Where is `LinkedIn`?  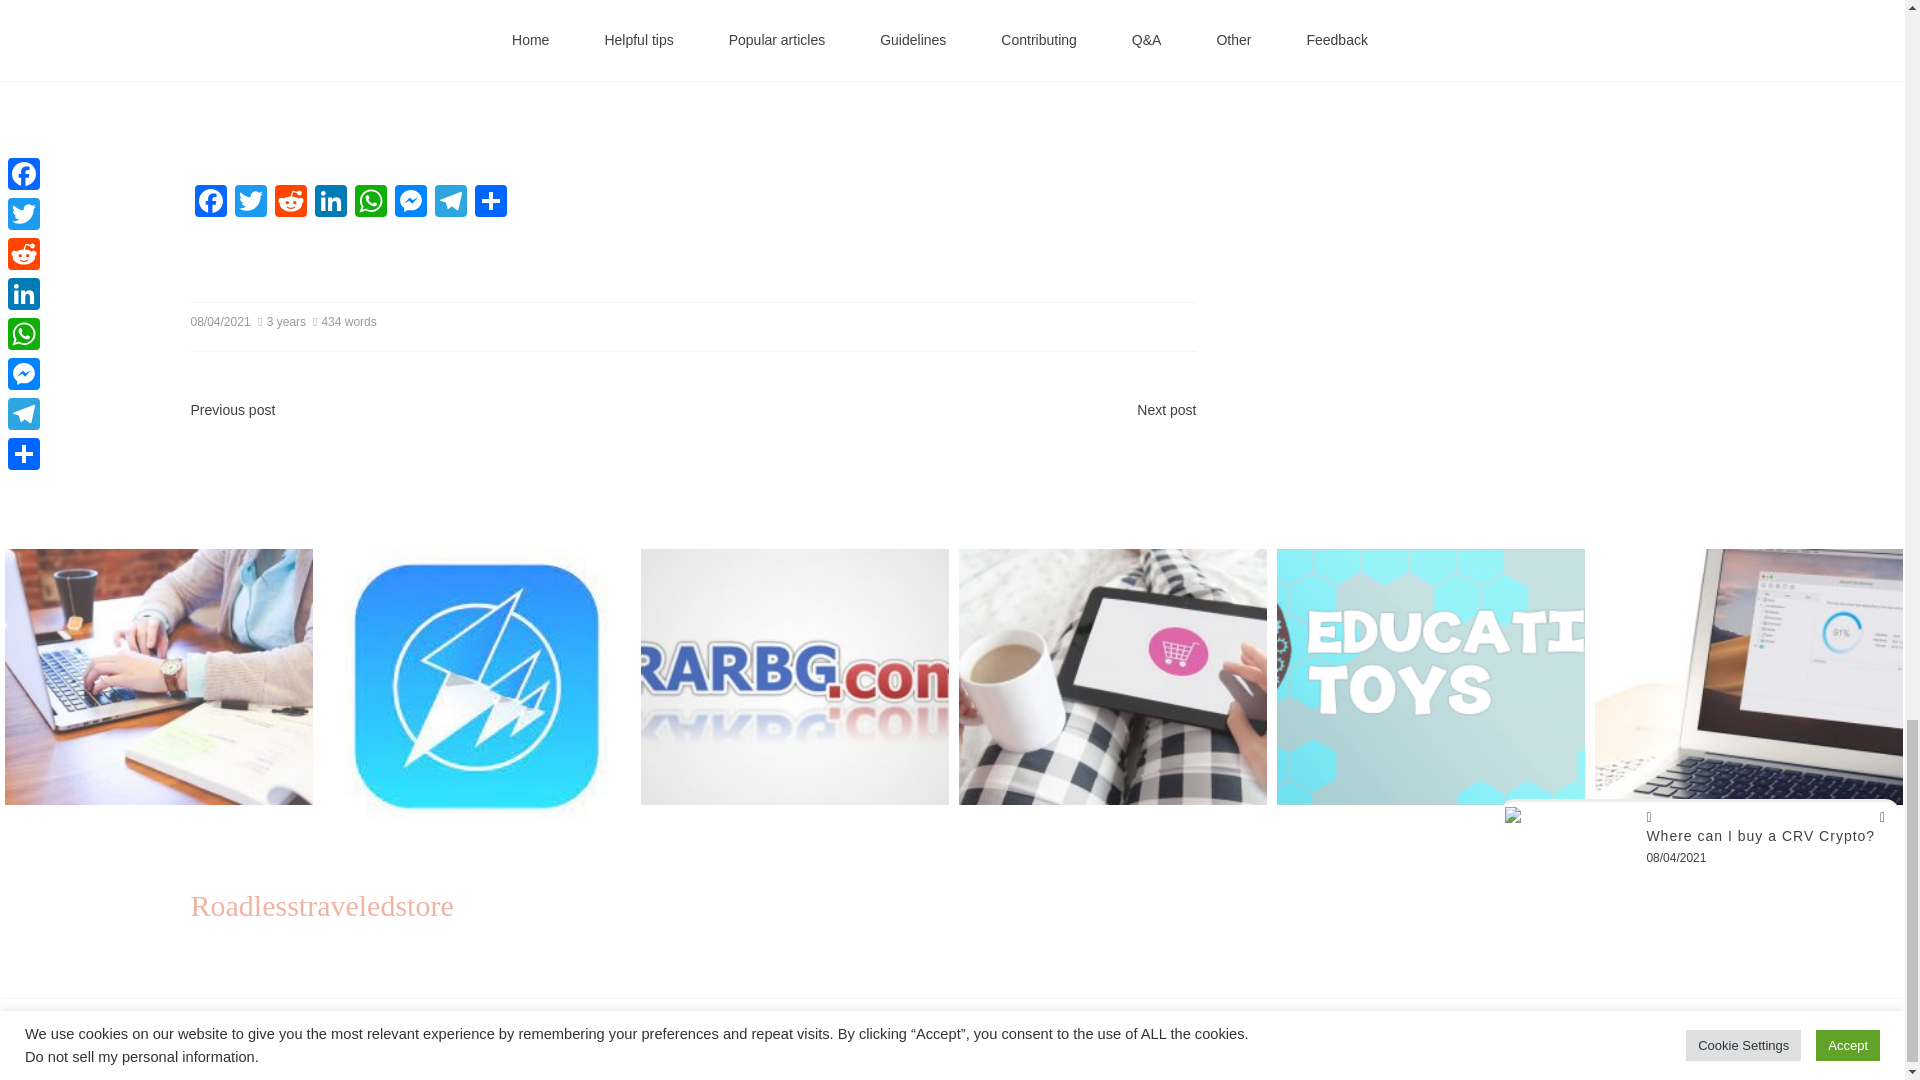
LinkedIn is located at coordinates (329, 203).